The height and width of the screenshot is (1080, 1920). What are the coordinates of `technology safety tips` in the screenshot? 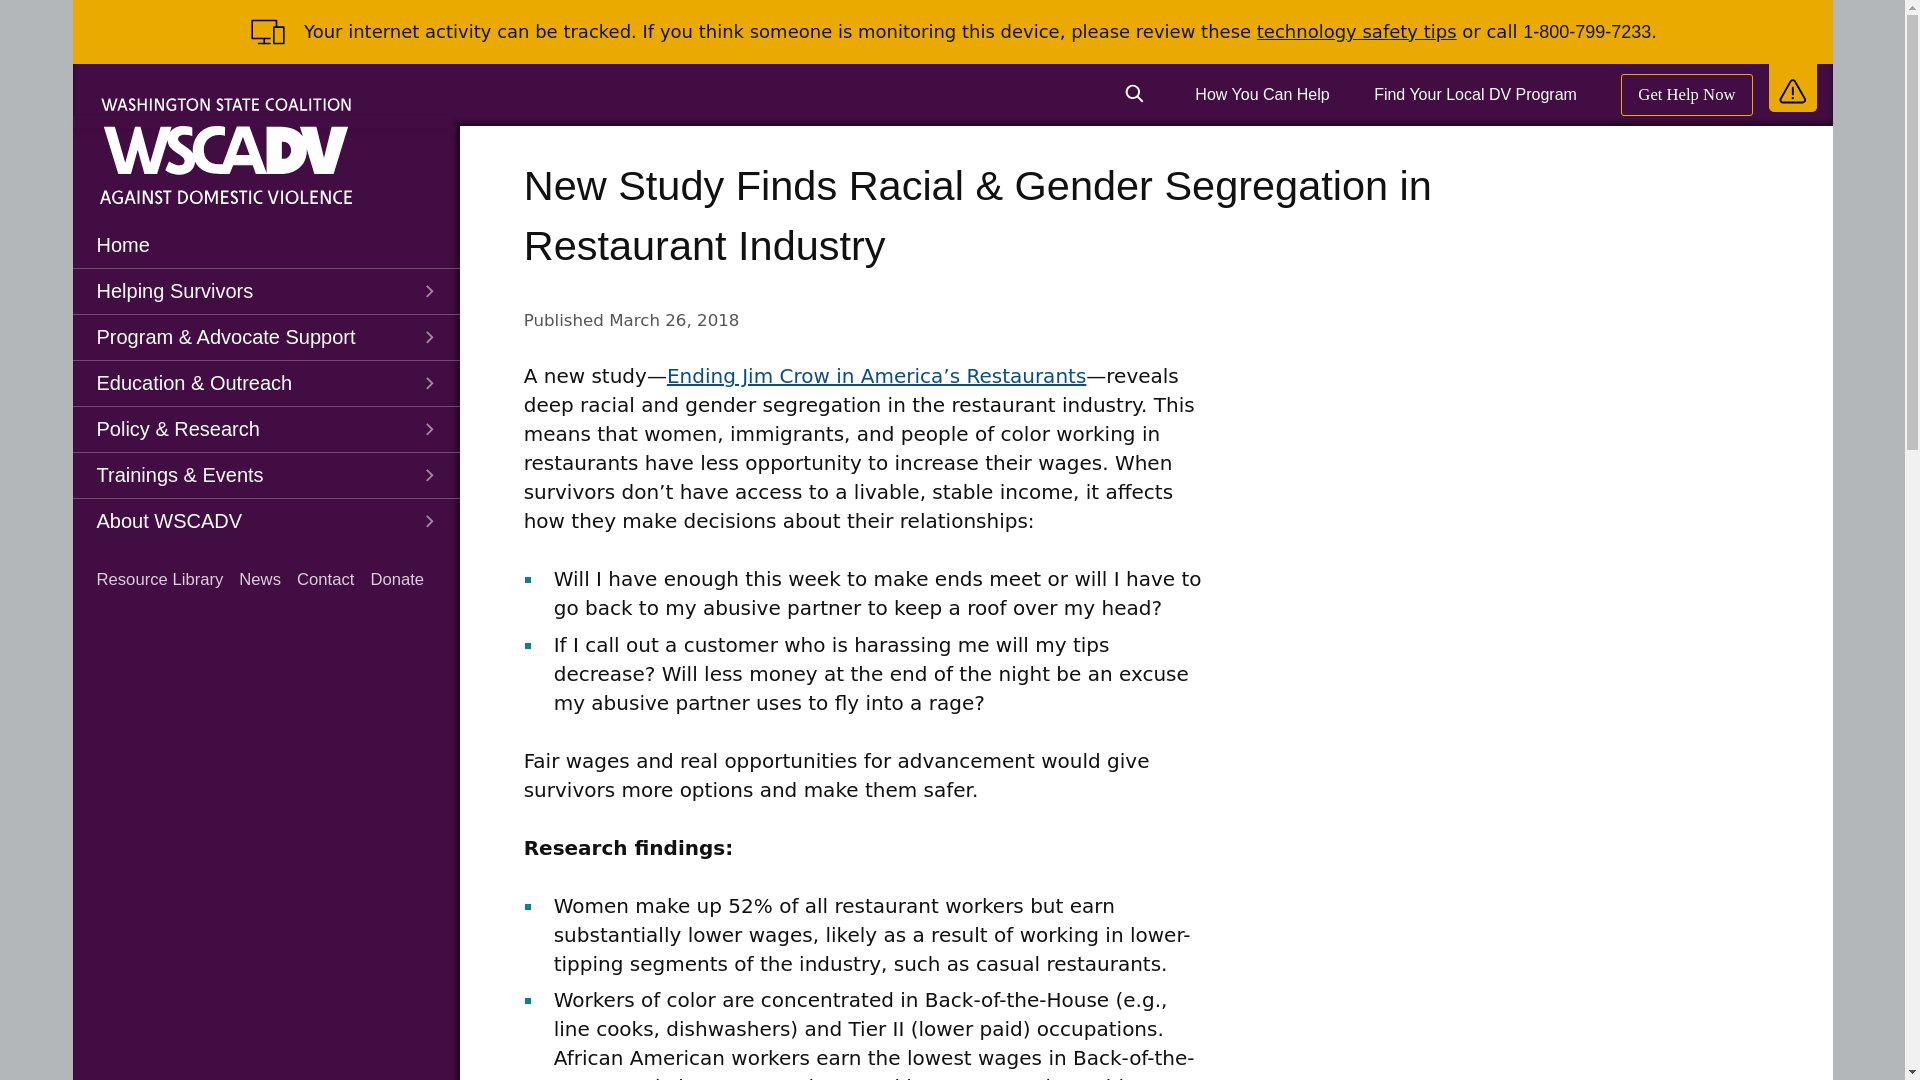 It's located at (1357, 31).